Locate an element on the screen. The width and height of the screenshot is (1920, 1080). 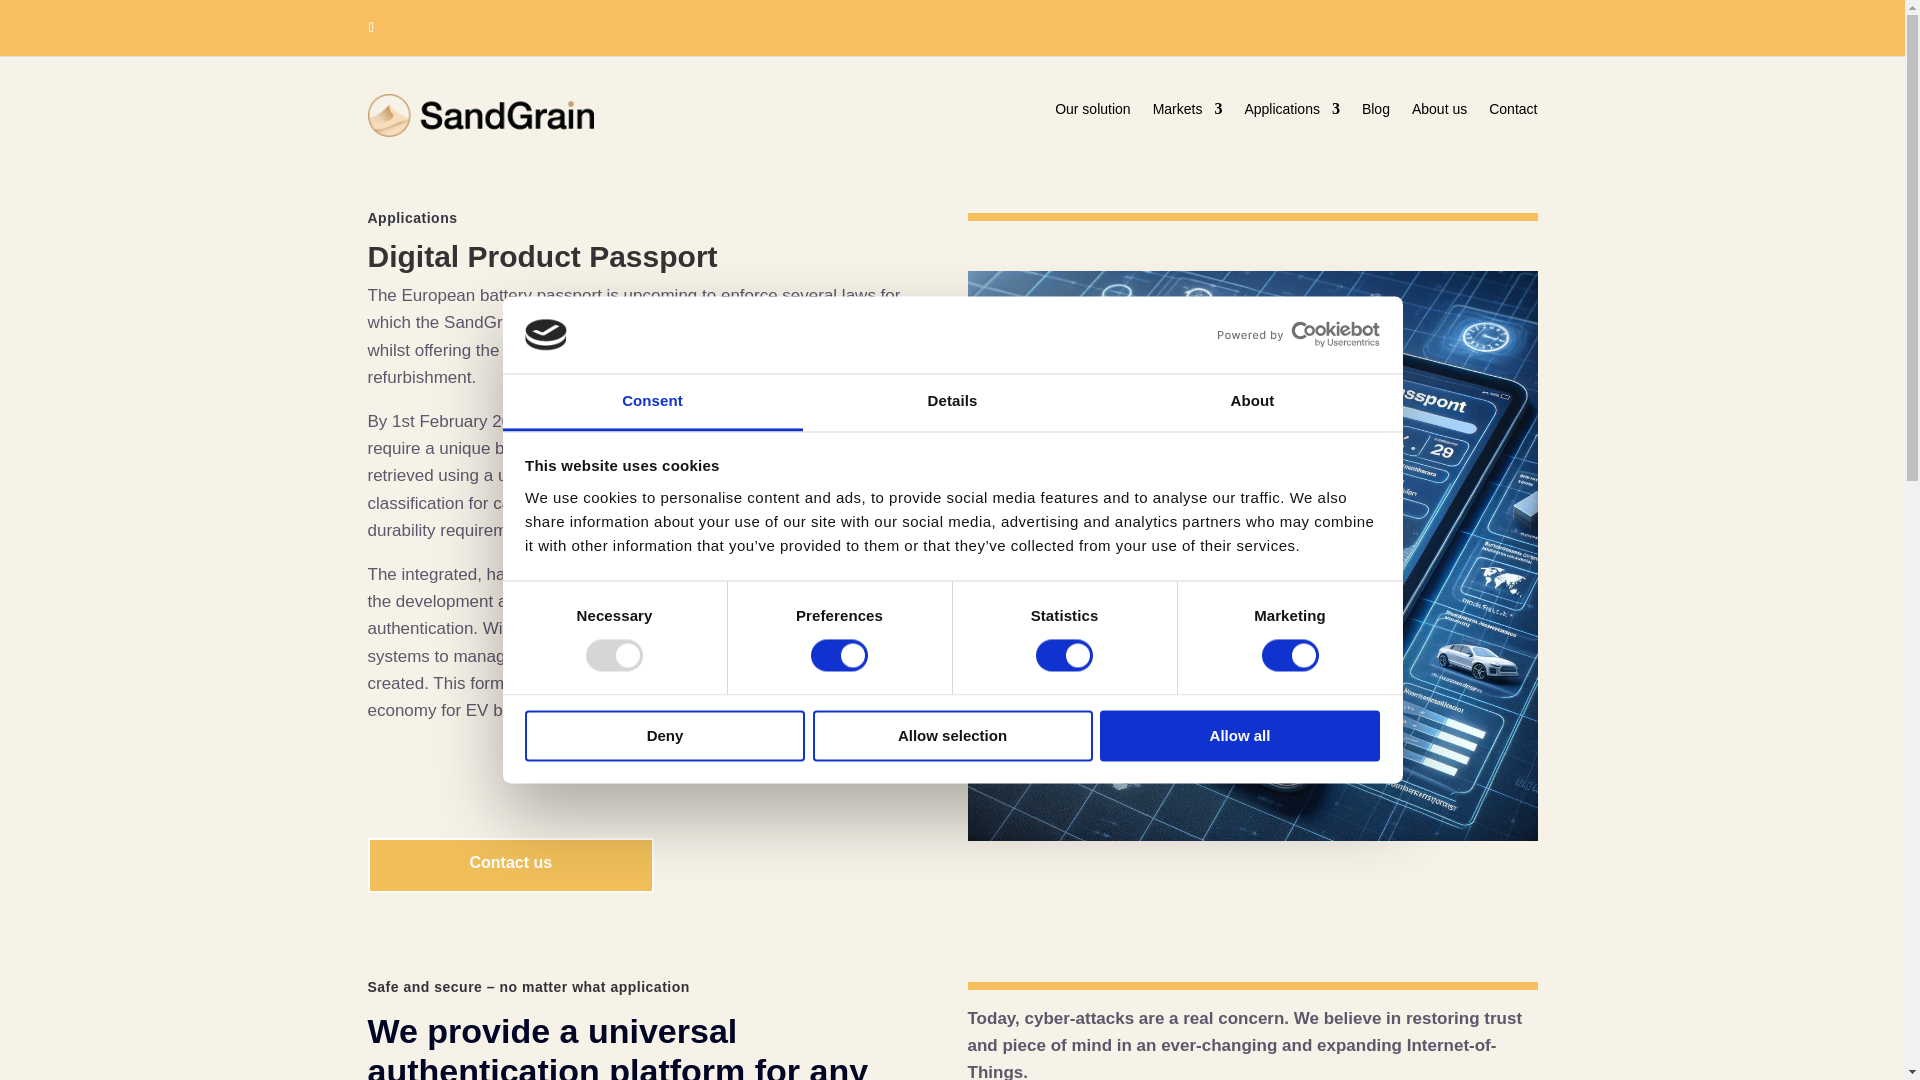
Deny is located at coordinates (664, 735).